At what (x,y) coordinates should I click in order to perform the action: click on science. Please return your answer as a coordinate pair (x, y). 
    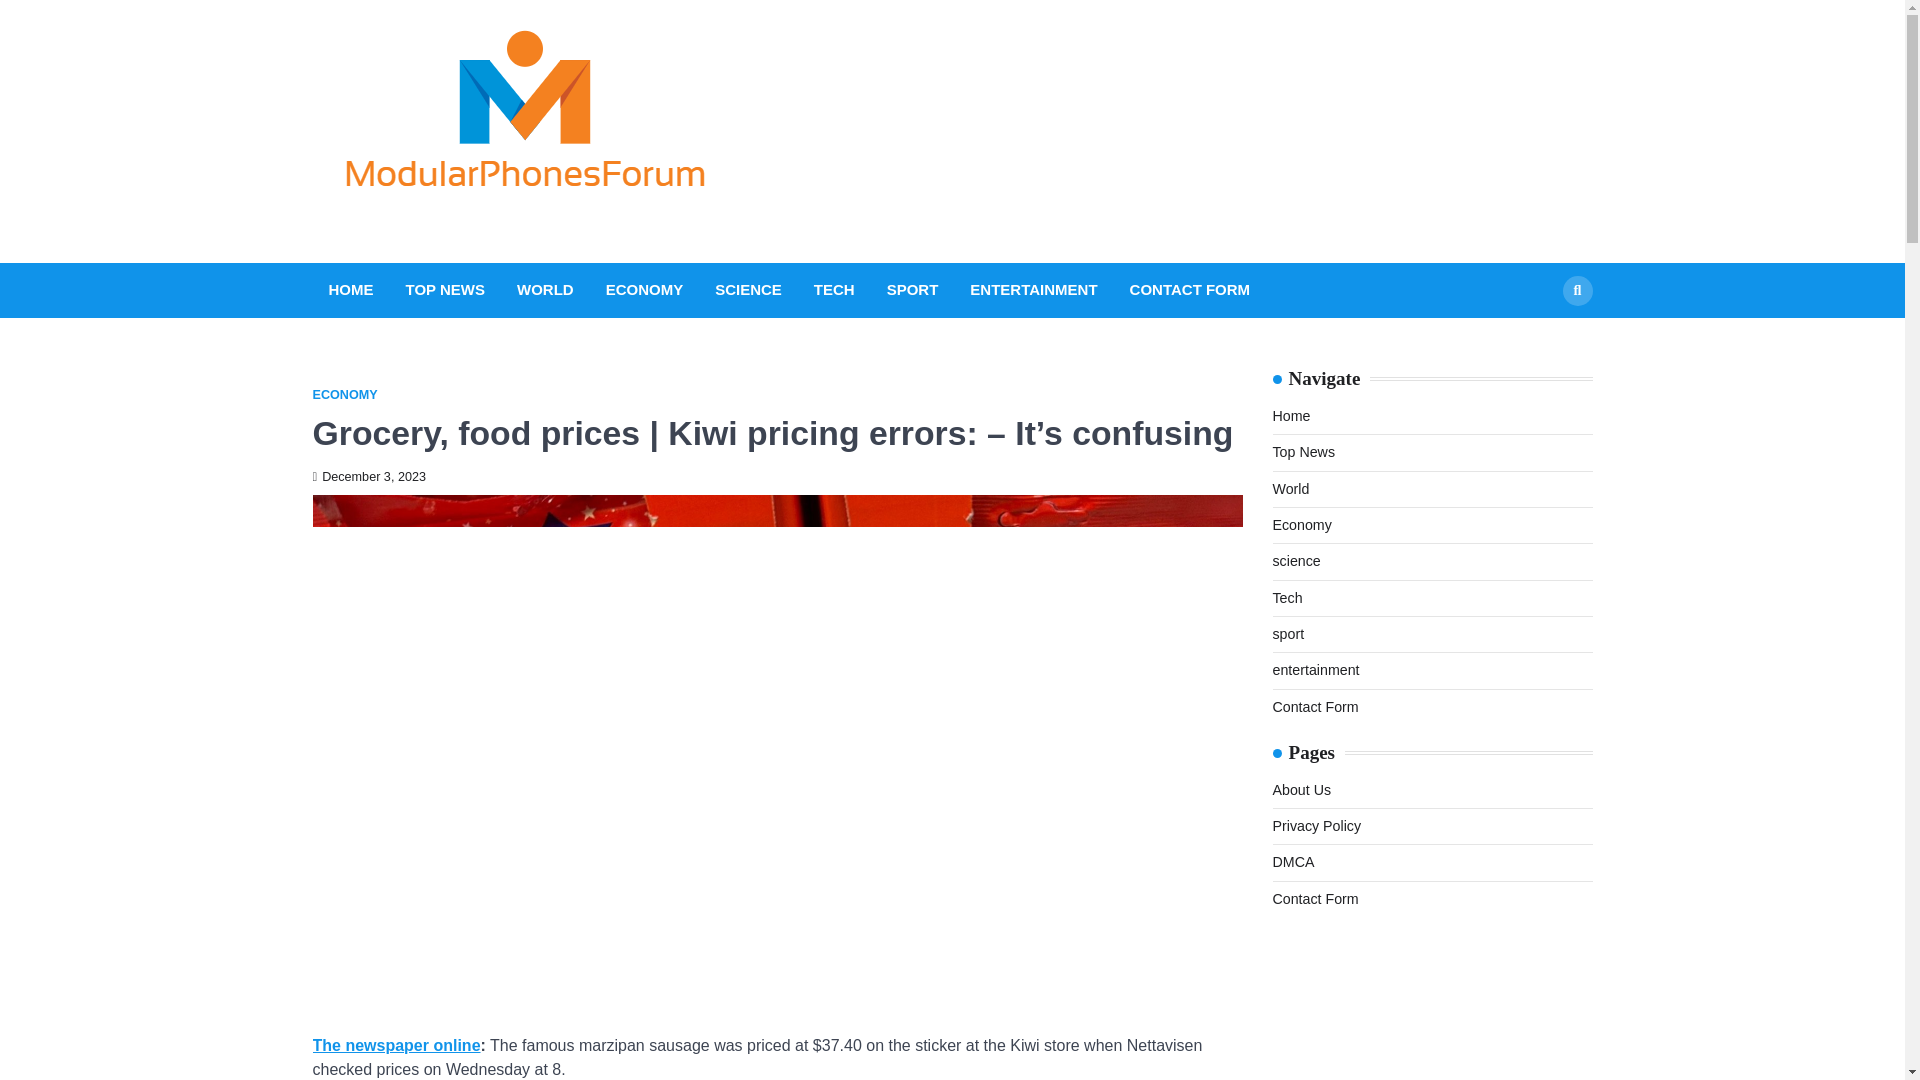
    Looking at the image, I should click on (1296, 560).